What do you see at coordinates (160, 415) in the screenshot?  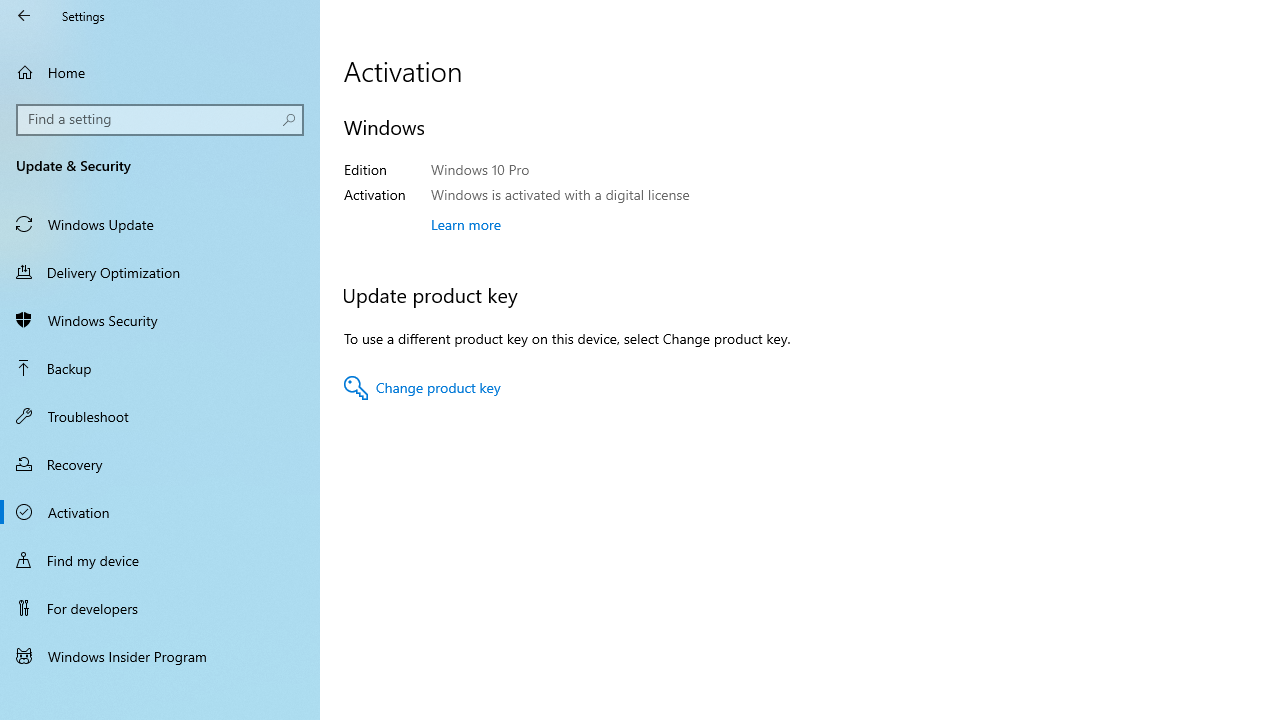 I see `Troubleshoot` at bounding box center [160, 415].